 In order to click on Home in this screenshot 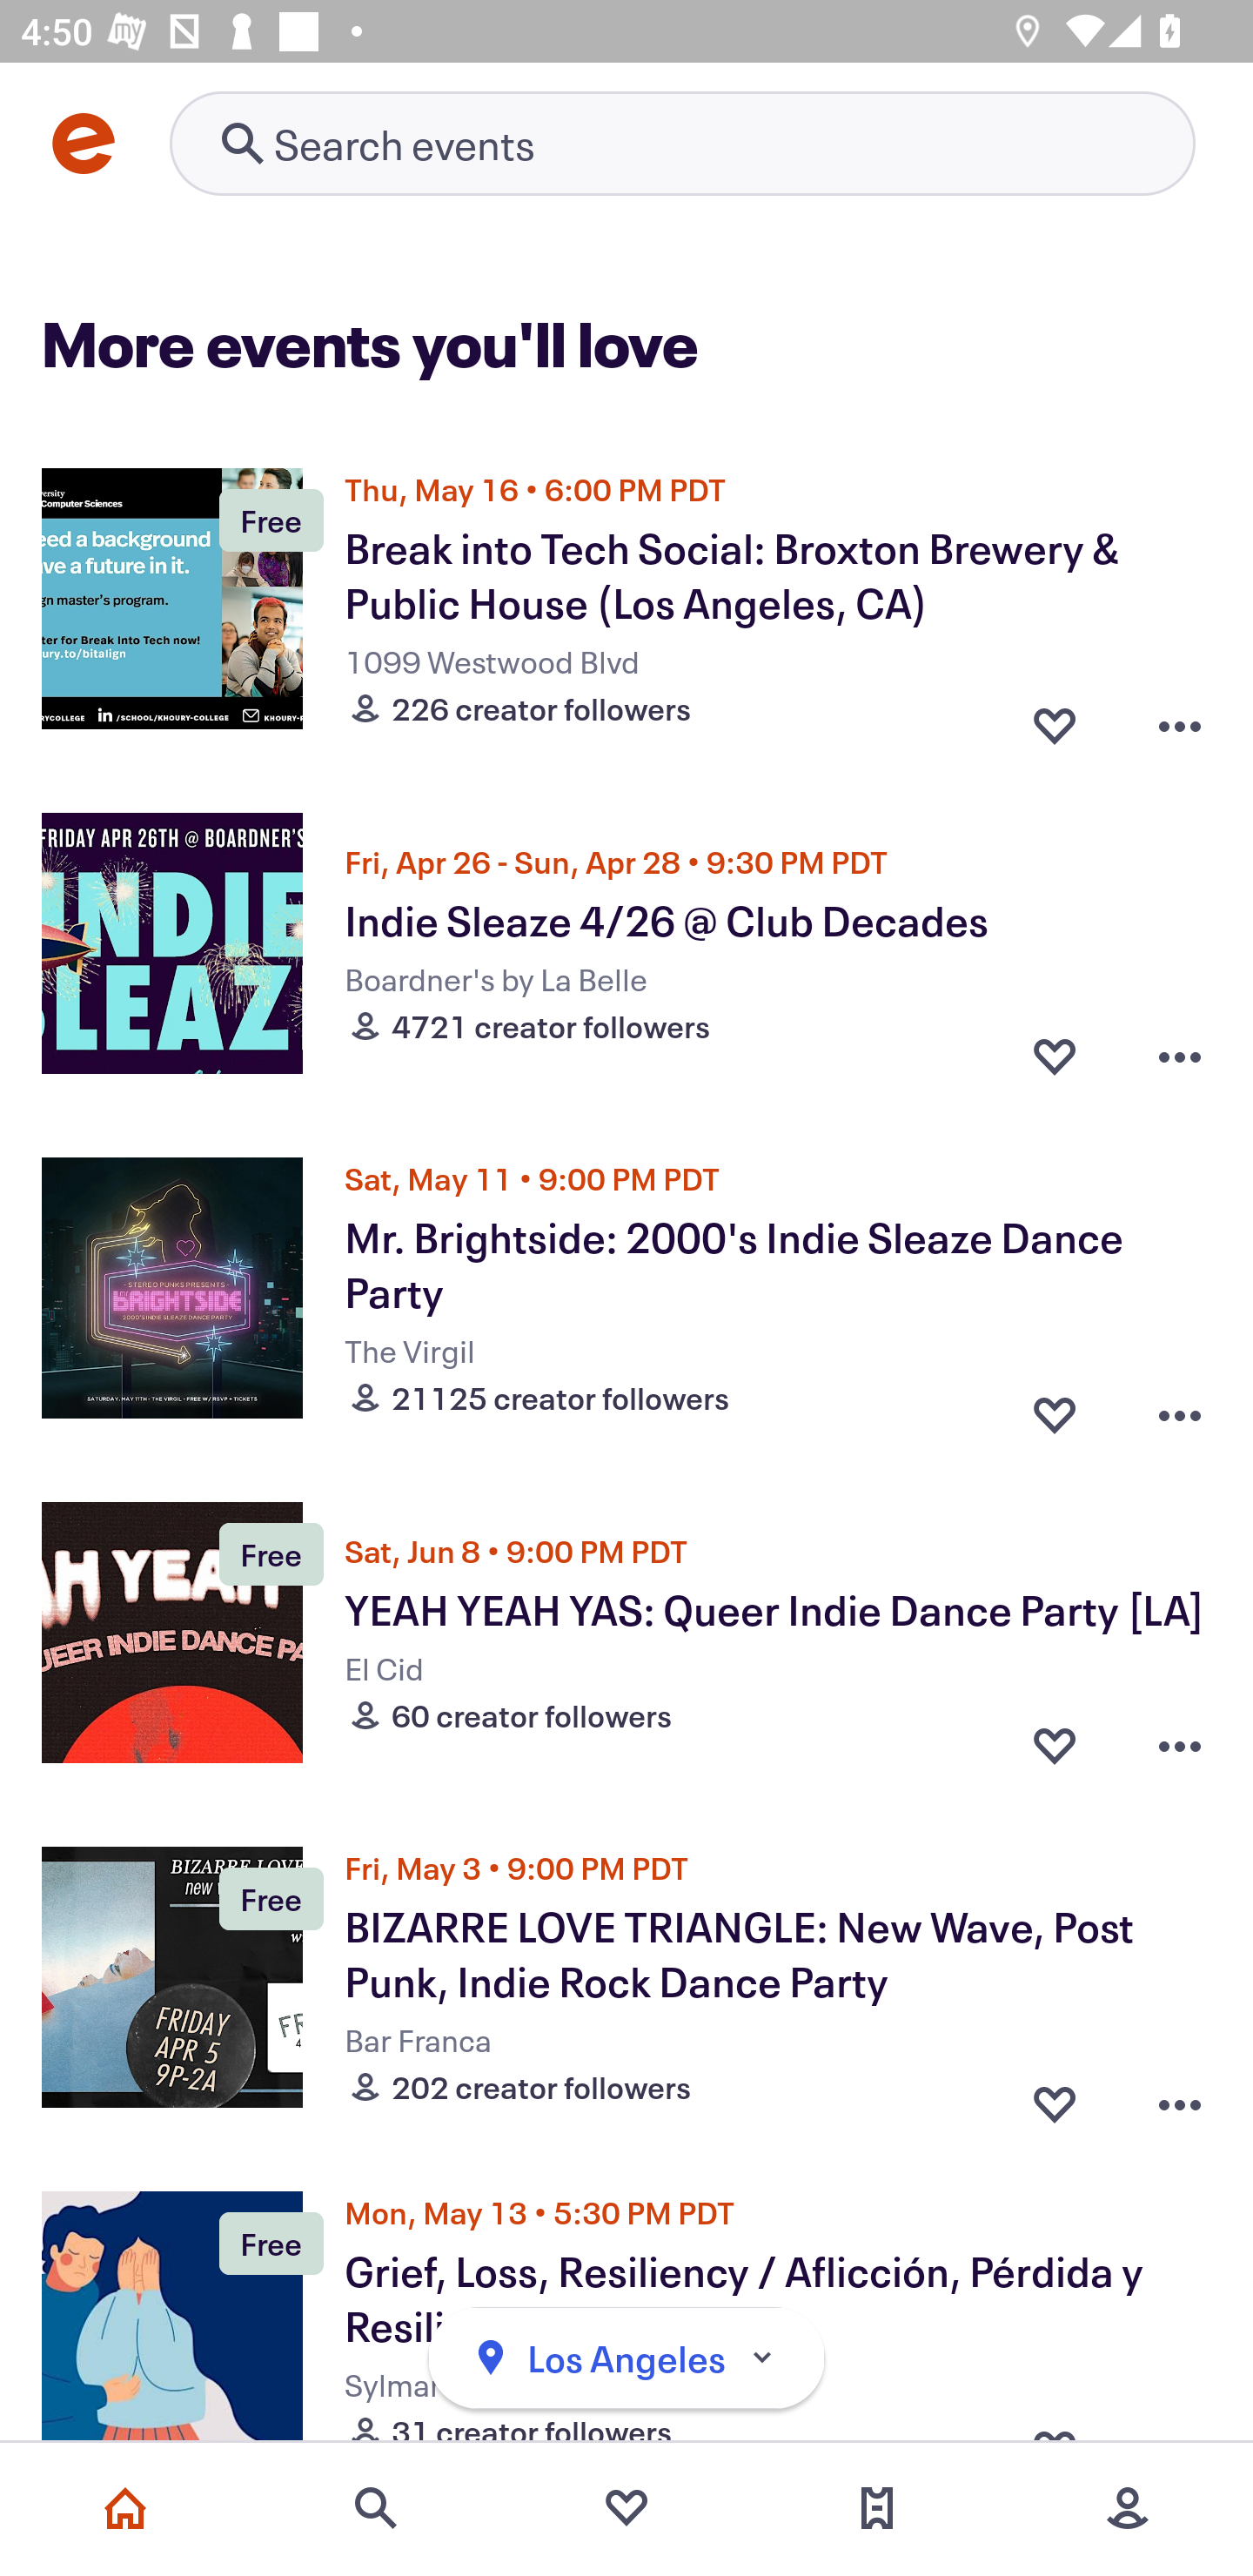, I will do `click(125, 2508)`.